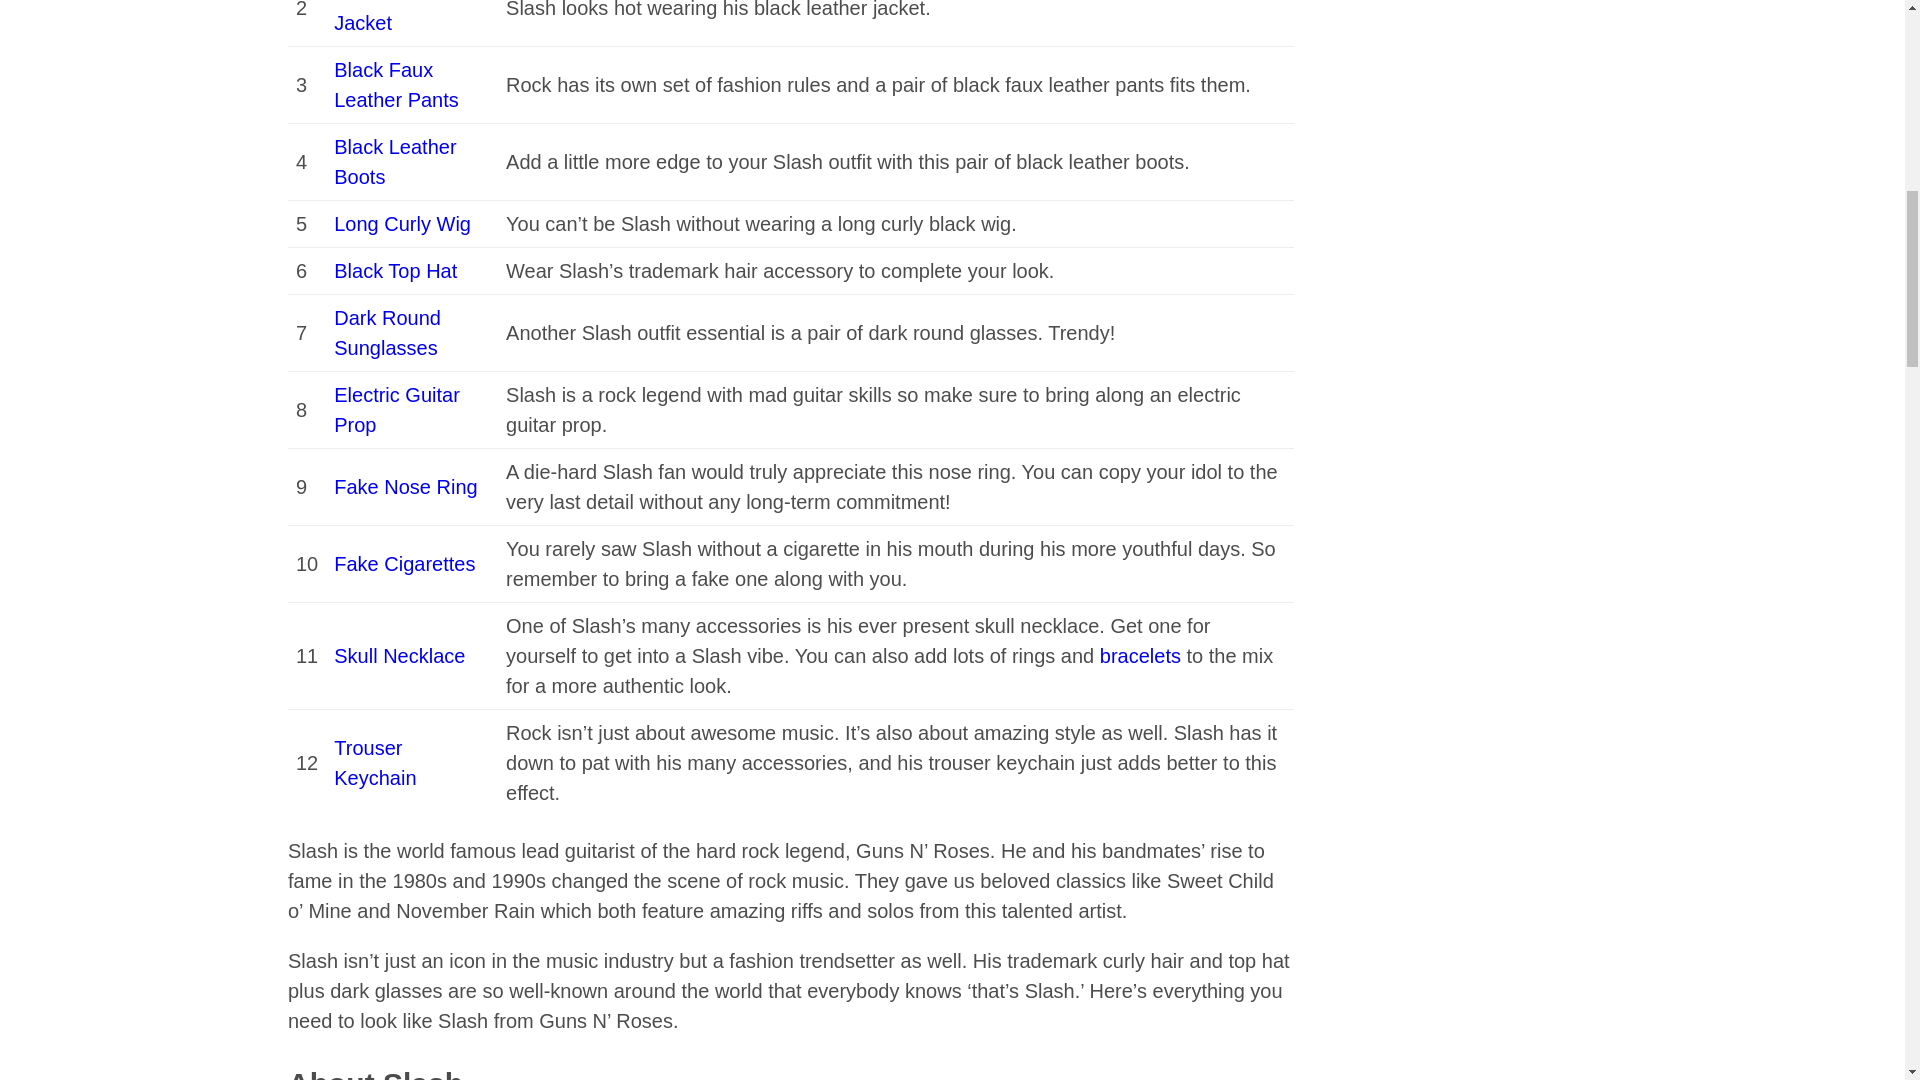 The image size is (1920, 1080). What do you see at coordinates (375, 762) in the screenshot?
I see `Trouser Keychain` at bounding box center [375, 762].